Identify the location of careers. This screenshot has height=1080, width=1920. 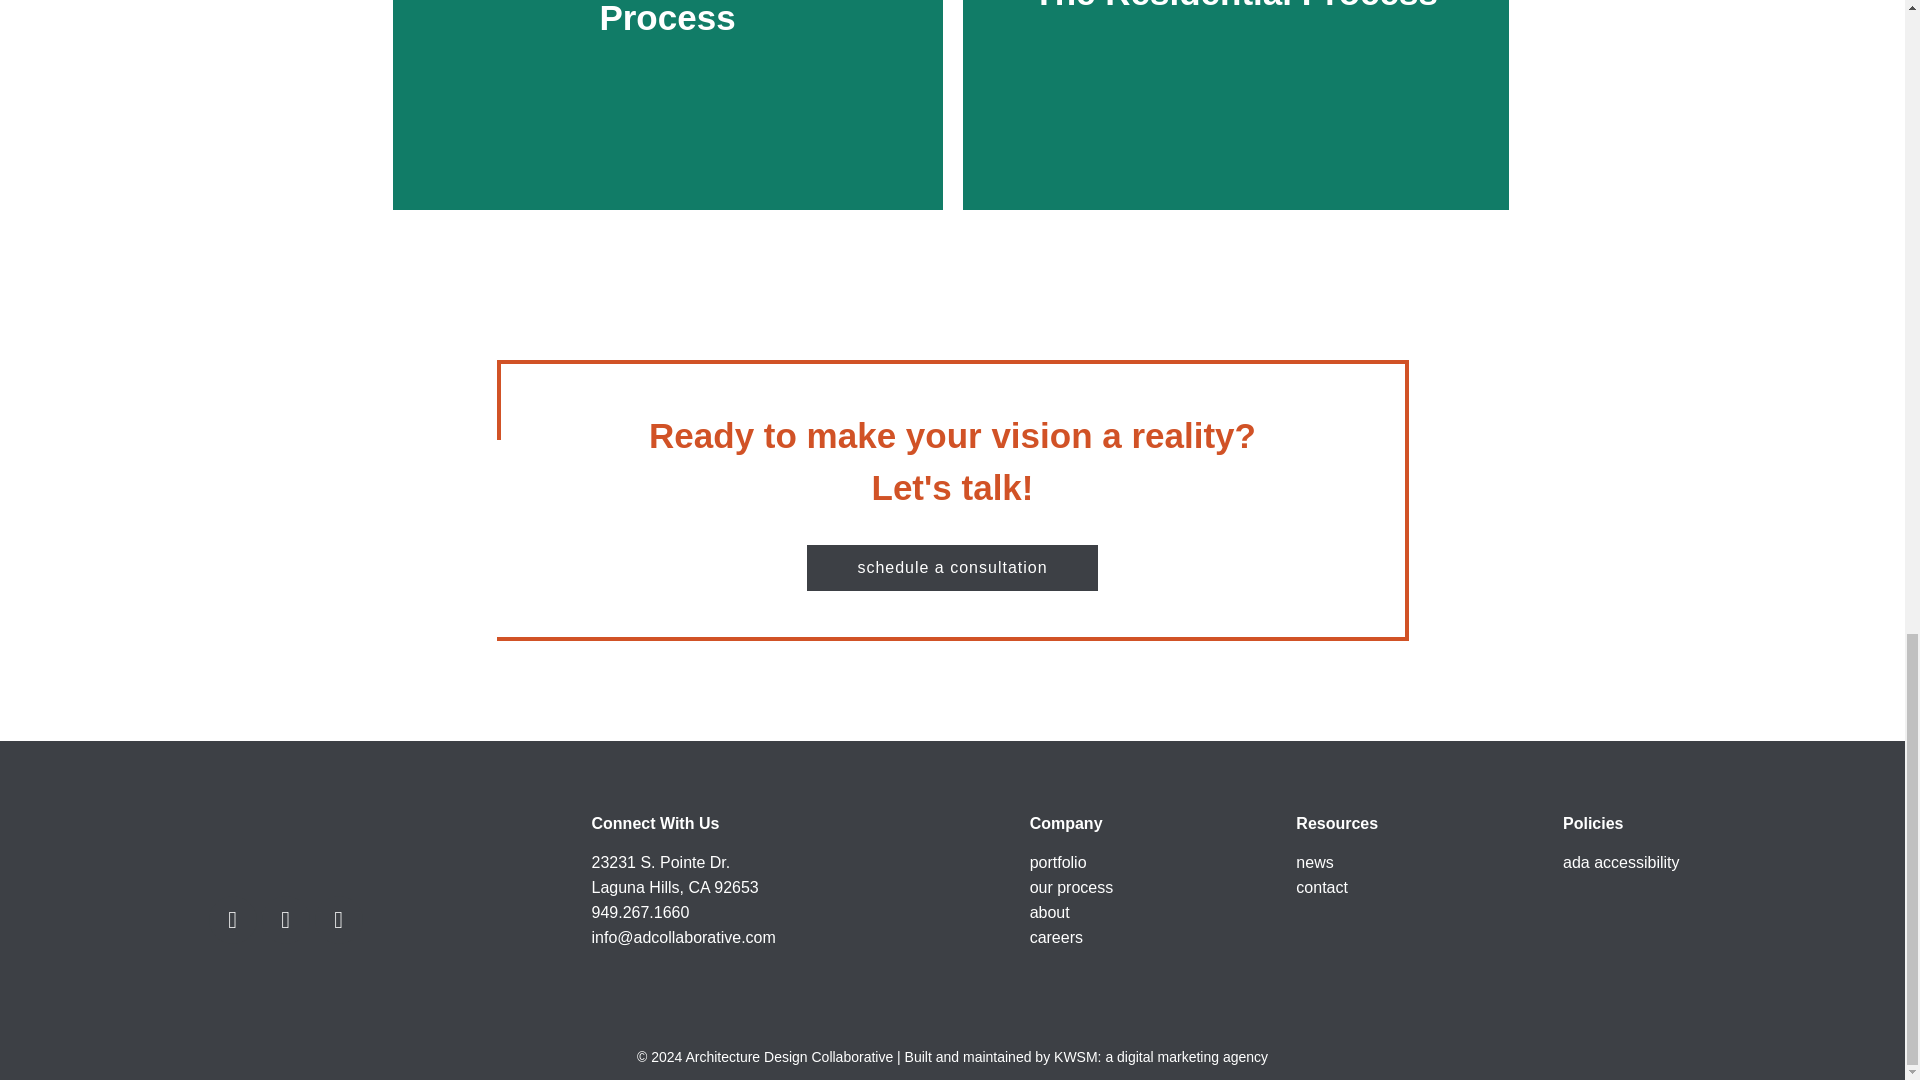
(1056, 937).